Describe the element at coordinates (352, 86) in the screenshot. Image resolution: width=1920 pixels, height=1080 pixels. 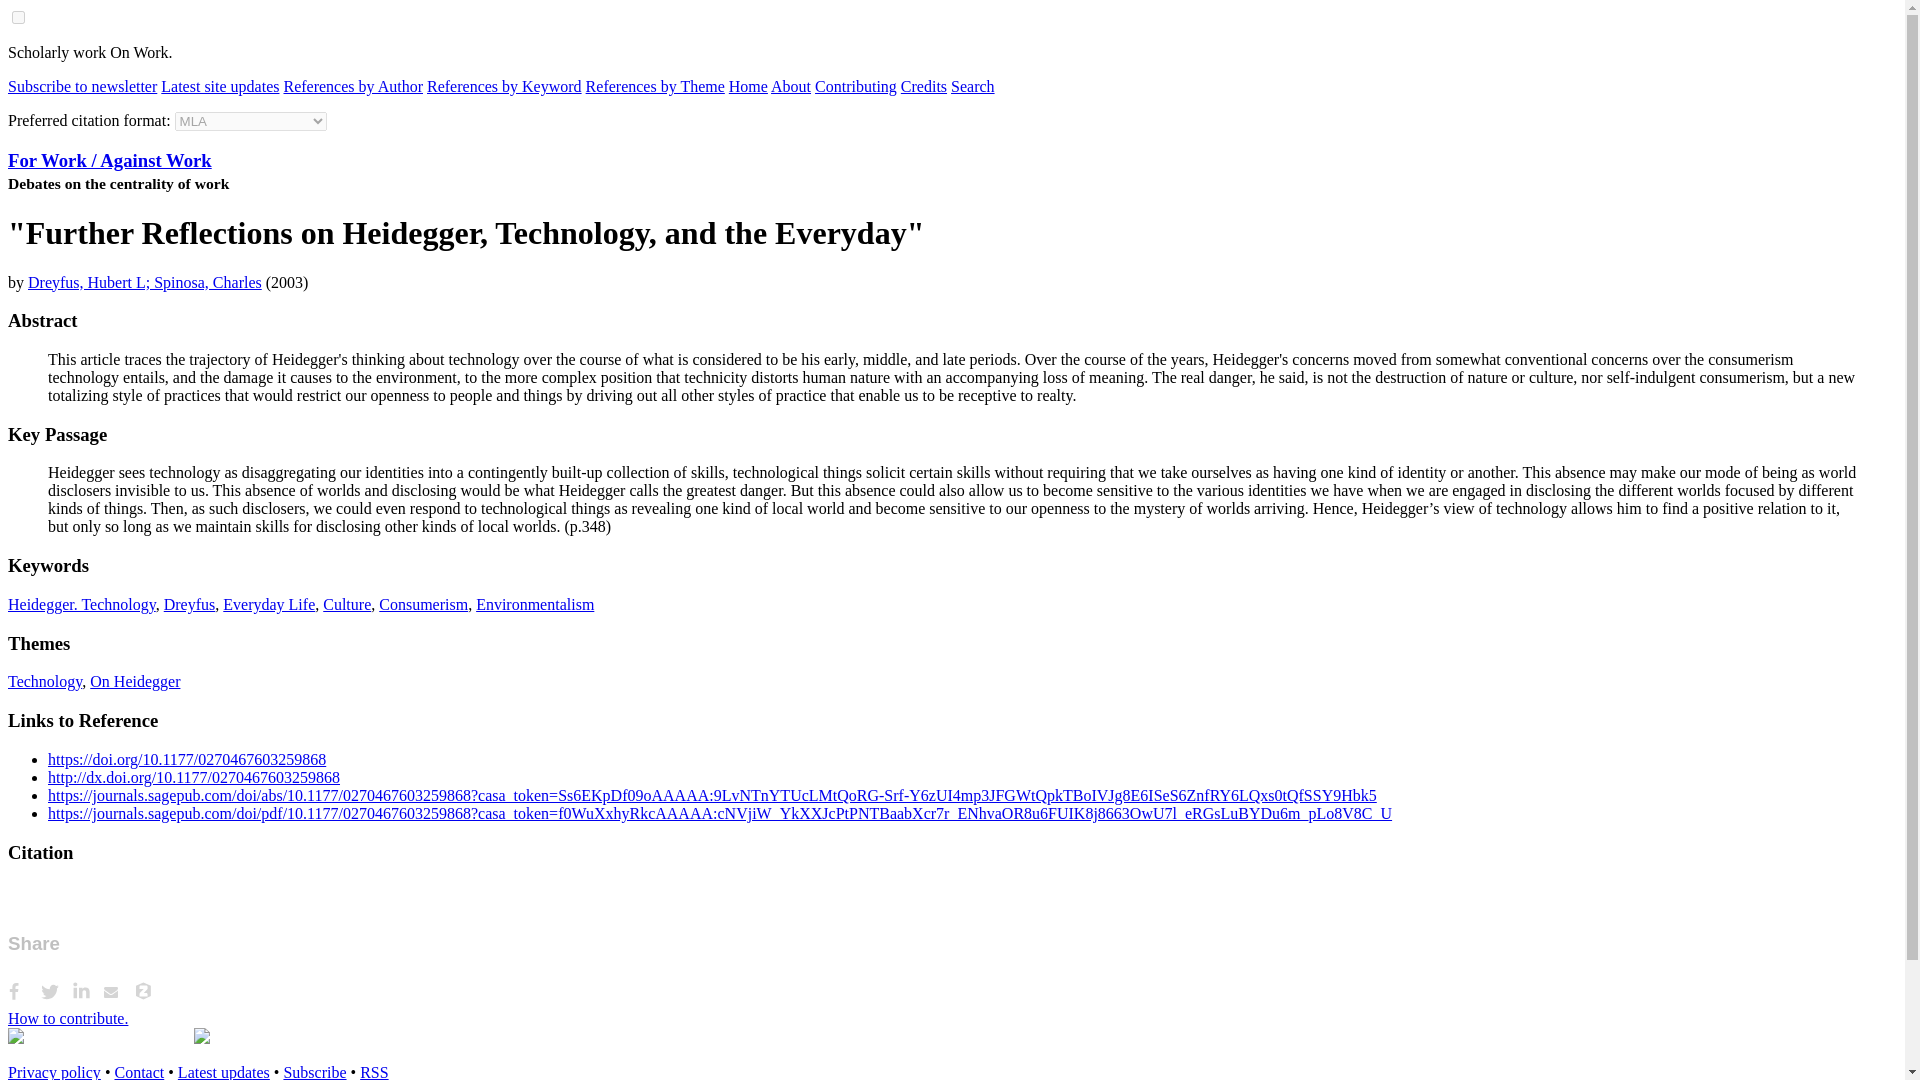
I see `References by Author` at that location.